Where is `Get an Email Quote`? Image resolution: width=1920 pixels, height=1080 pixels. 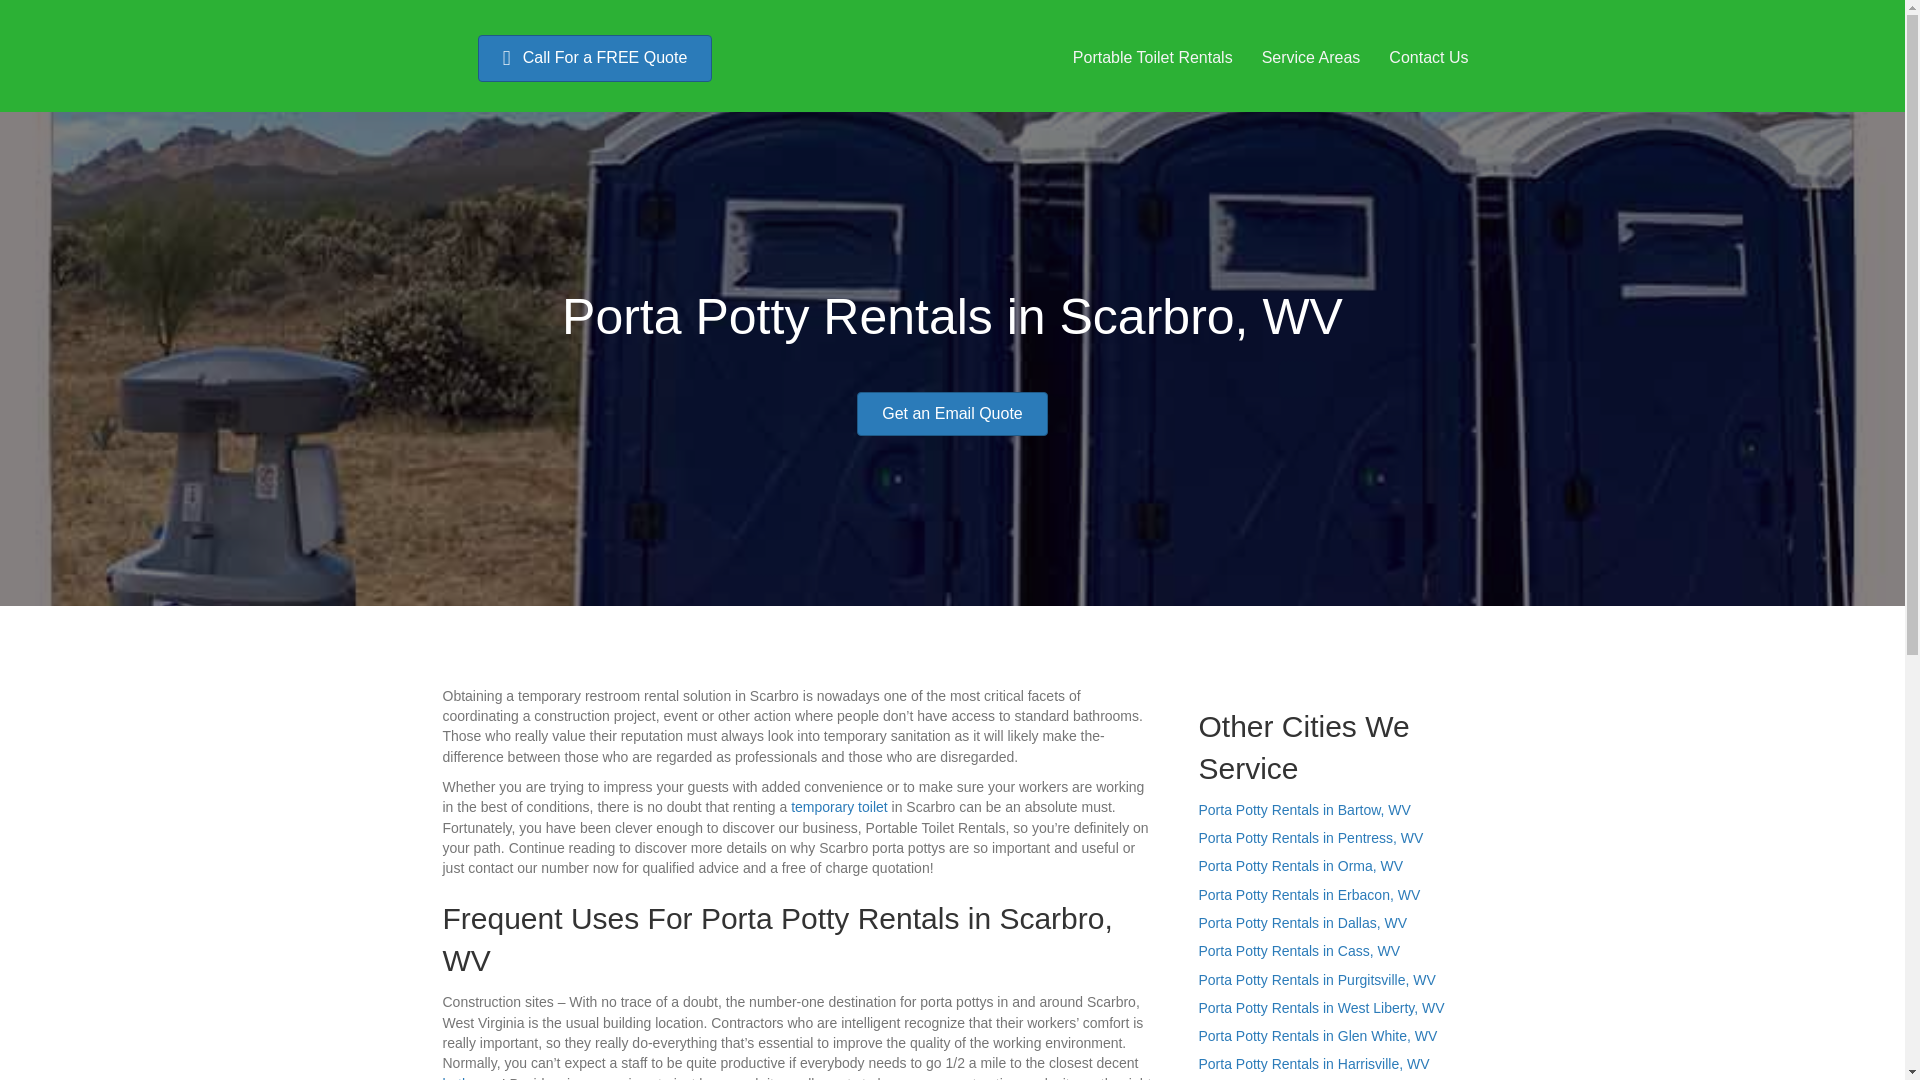 Get an Email Quote is located at coordinates (952, 414).